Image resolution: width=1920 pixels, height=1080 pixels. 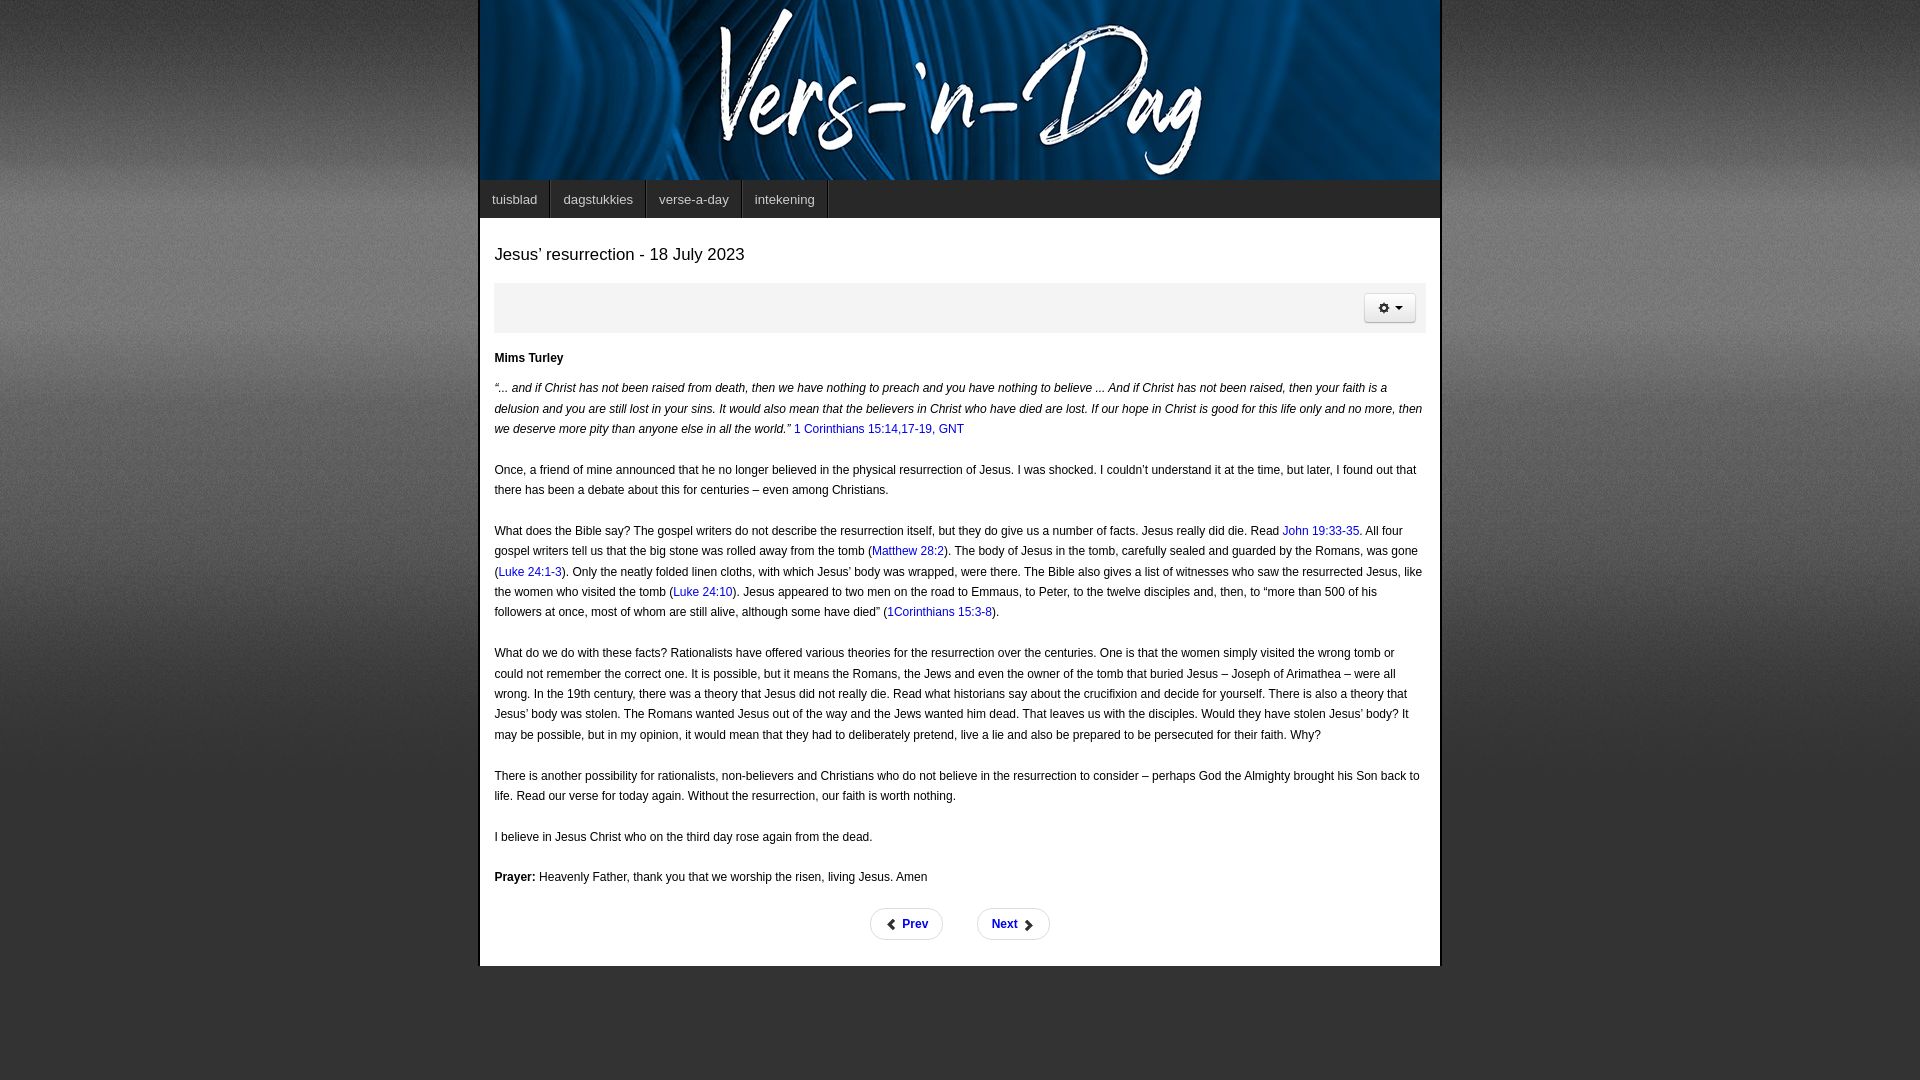 What do you see at coordinates (785, 199) in the screenshot?
I see `intekening` at bounding box center [785, 199].